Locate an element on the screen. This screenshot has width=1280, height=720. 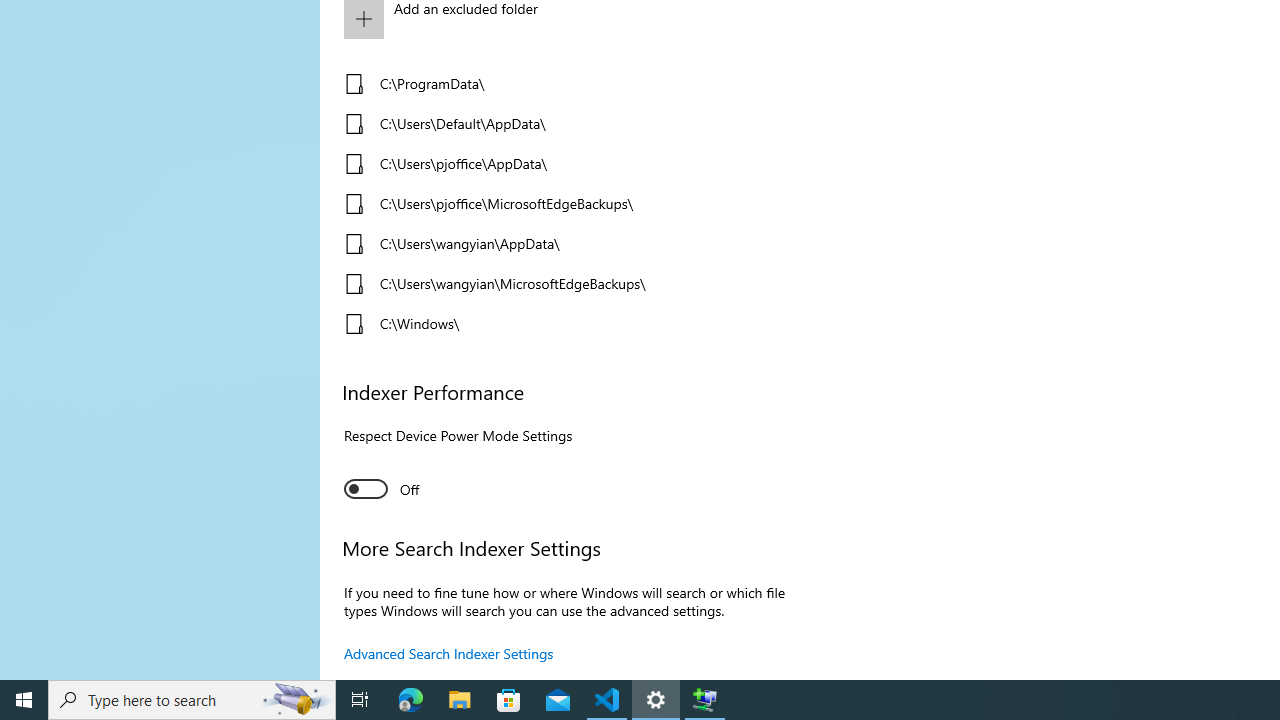
Search highlights icon opens search home window is located at coordinates (296, 700).